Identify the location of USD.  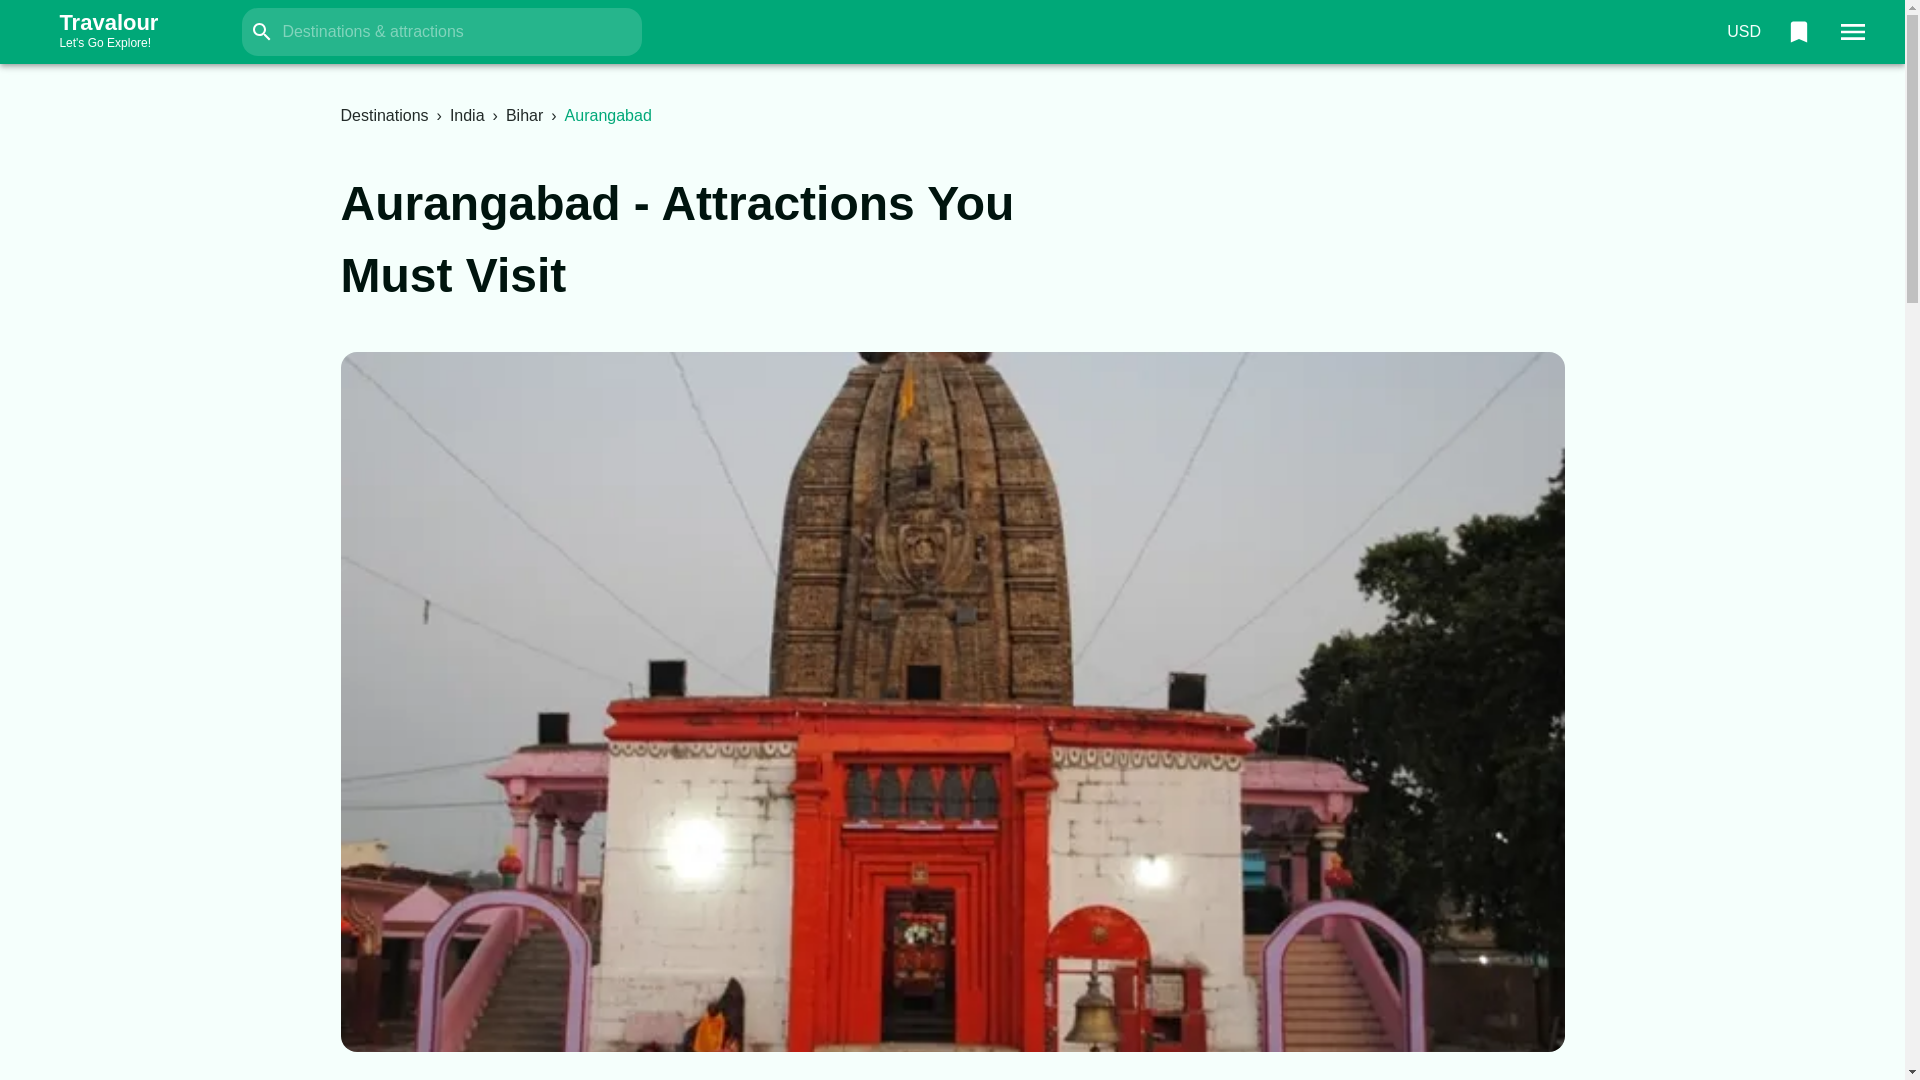
(1743, 32).